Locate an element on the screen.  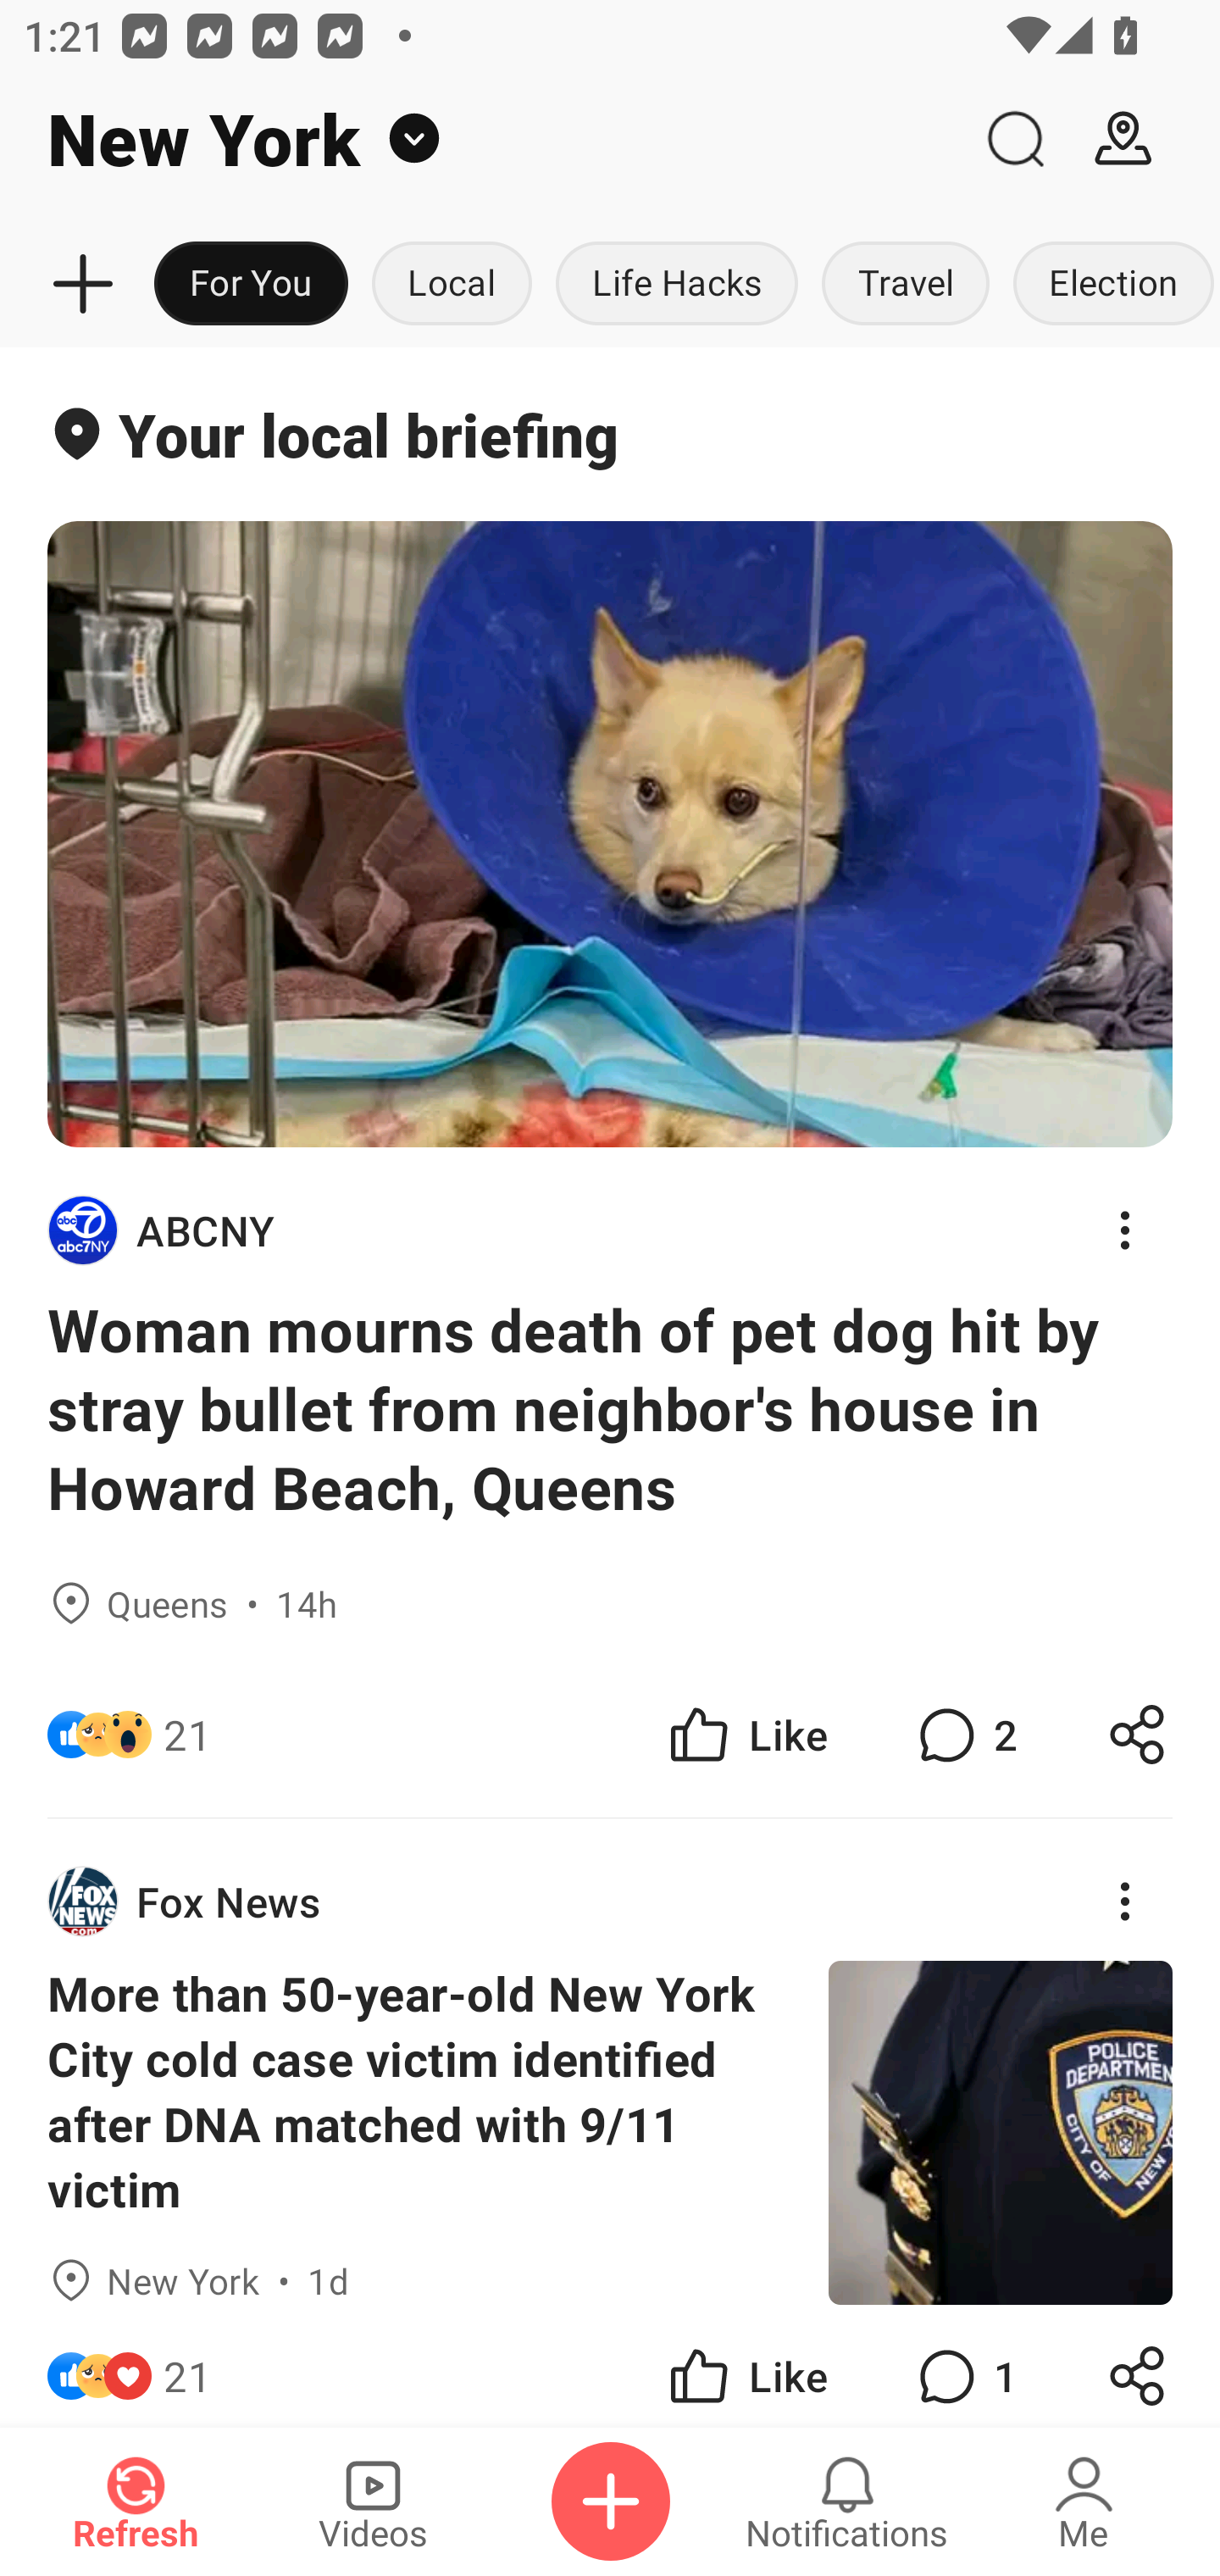
21 is located at coordinates (187, 2366).